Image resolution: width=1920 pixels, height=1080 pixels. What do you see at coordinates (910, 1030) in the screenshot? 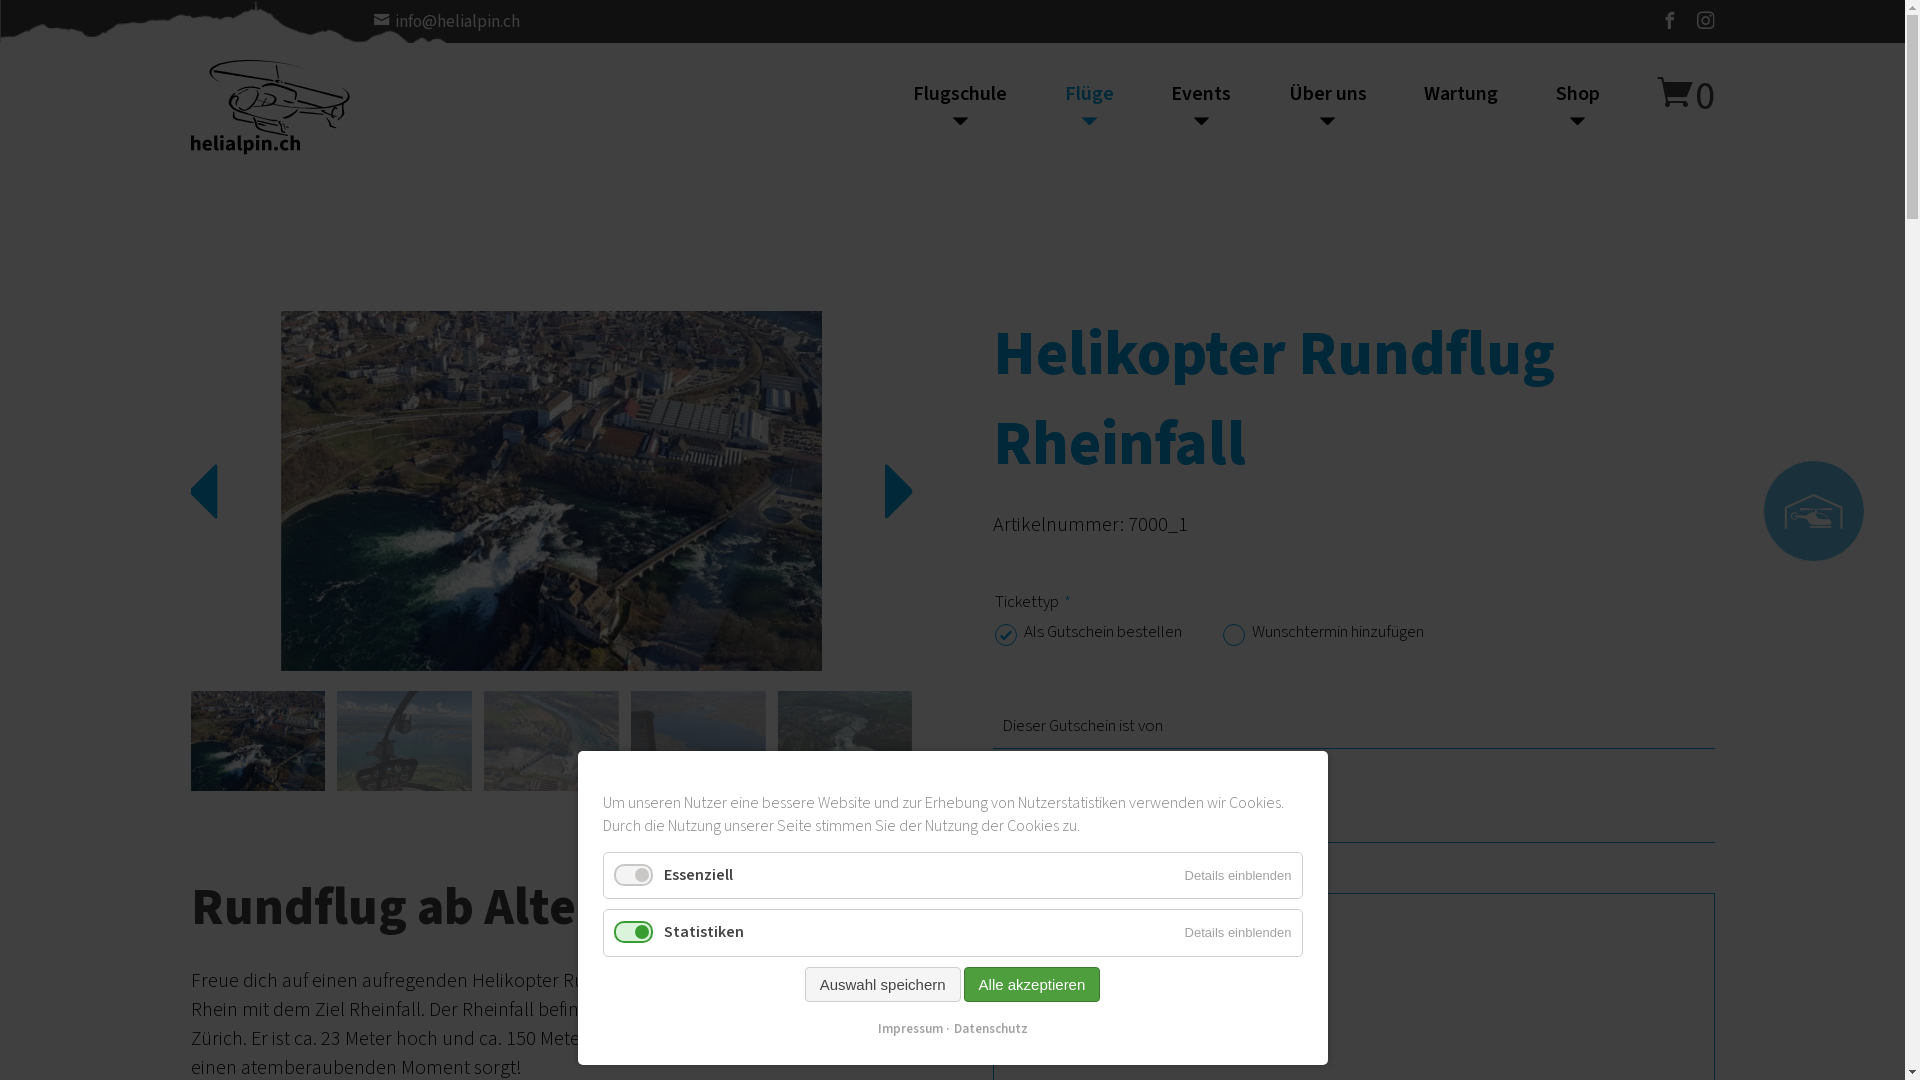
I see `Impressum` at bounding box center [910, 1030].